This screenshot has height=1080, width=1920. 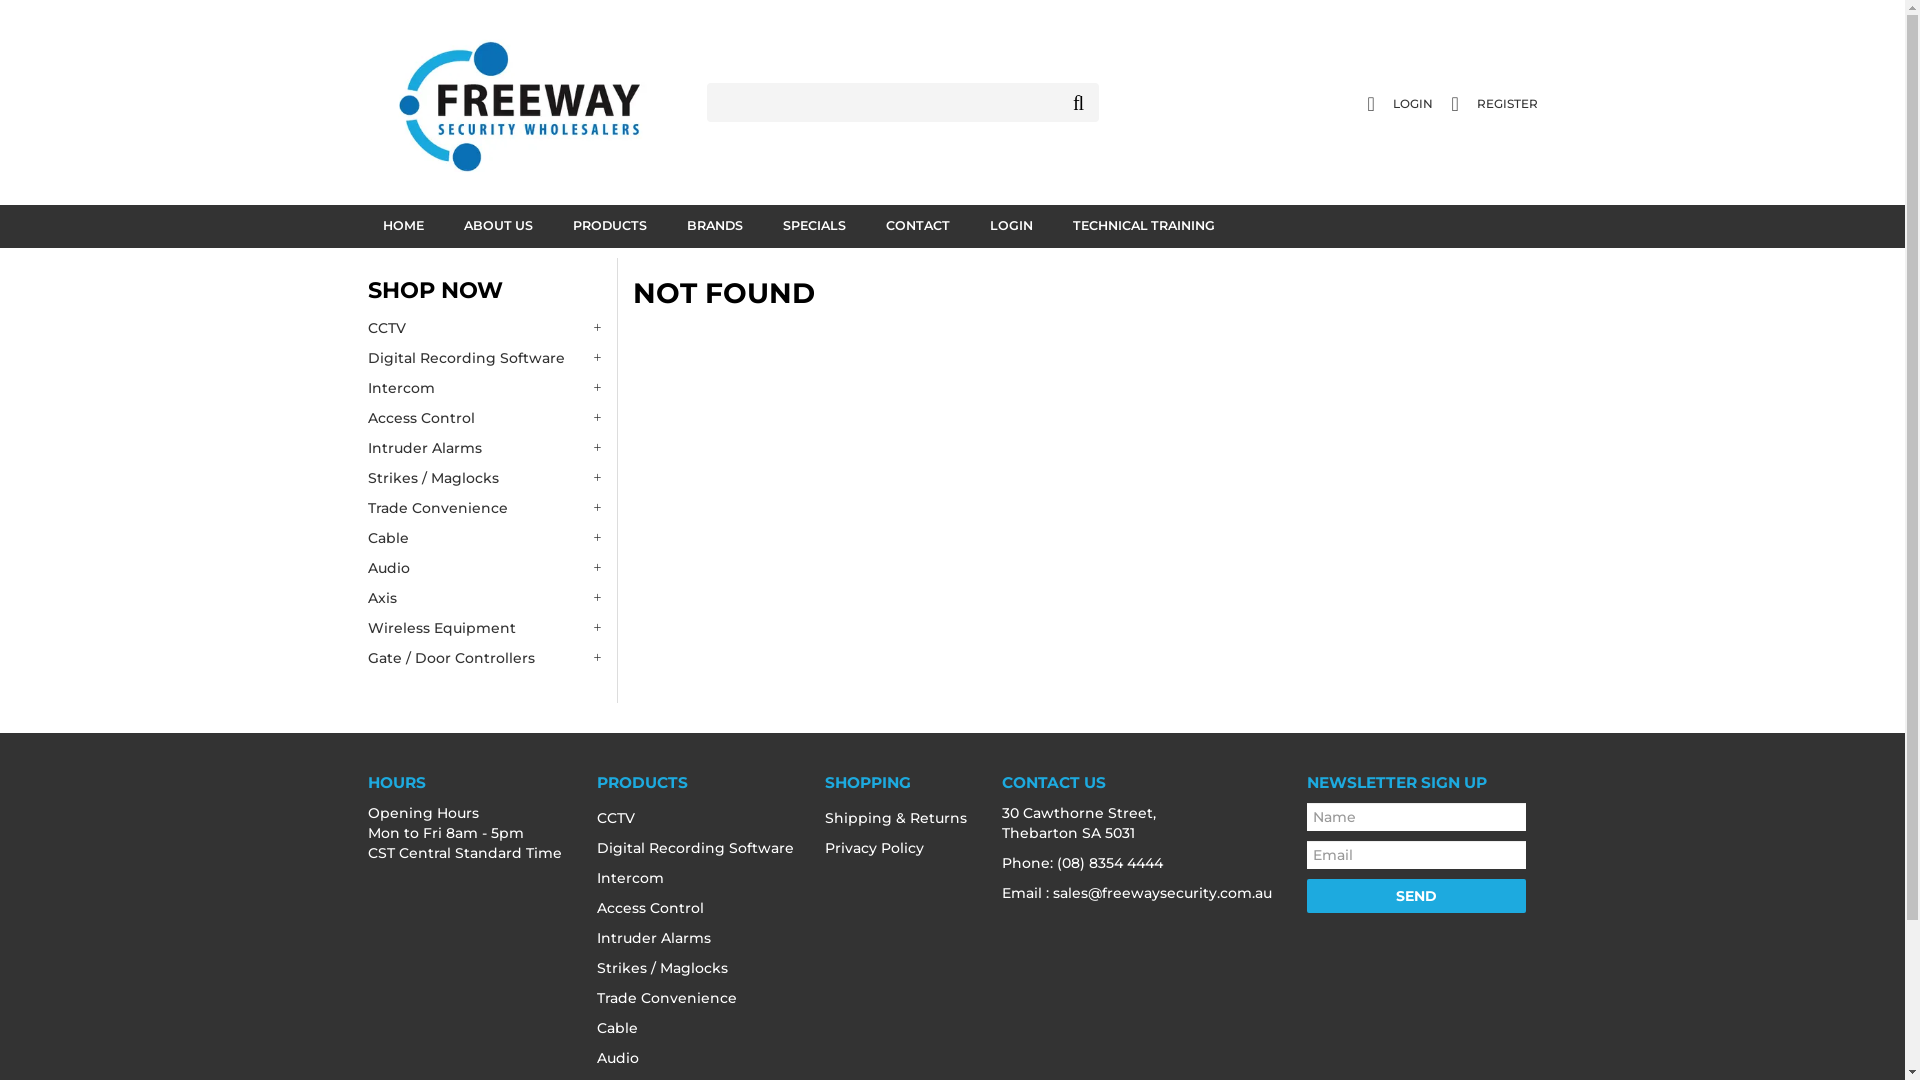 What do you see at coordinates (702, 848) in the screenshot?
I see `Digital Recording Software` at bounding box center [702, 848].